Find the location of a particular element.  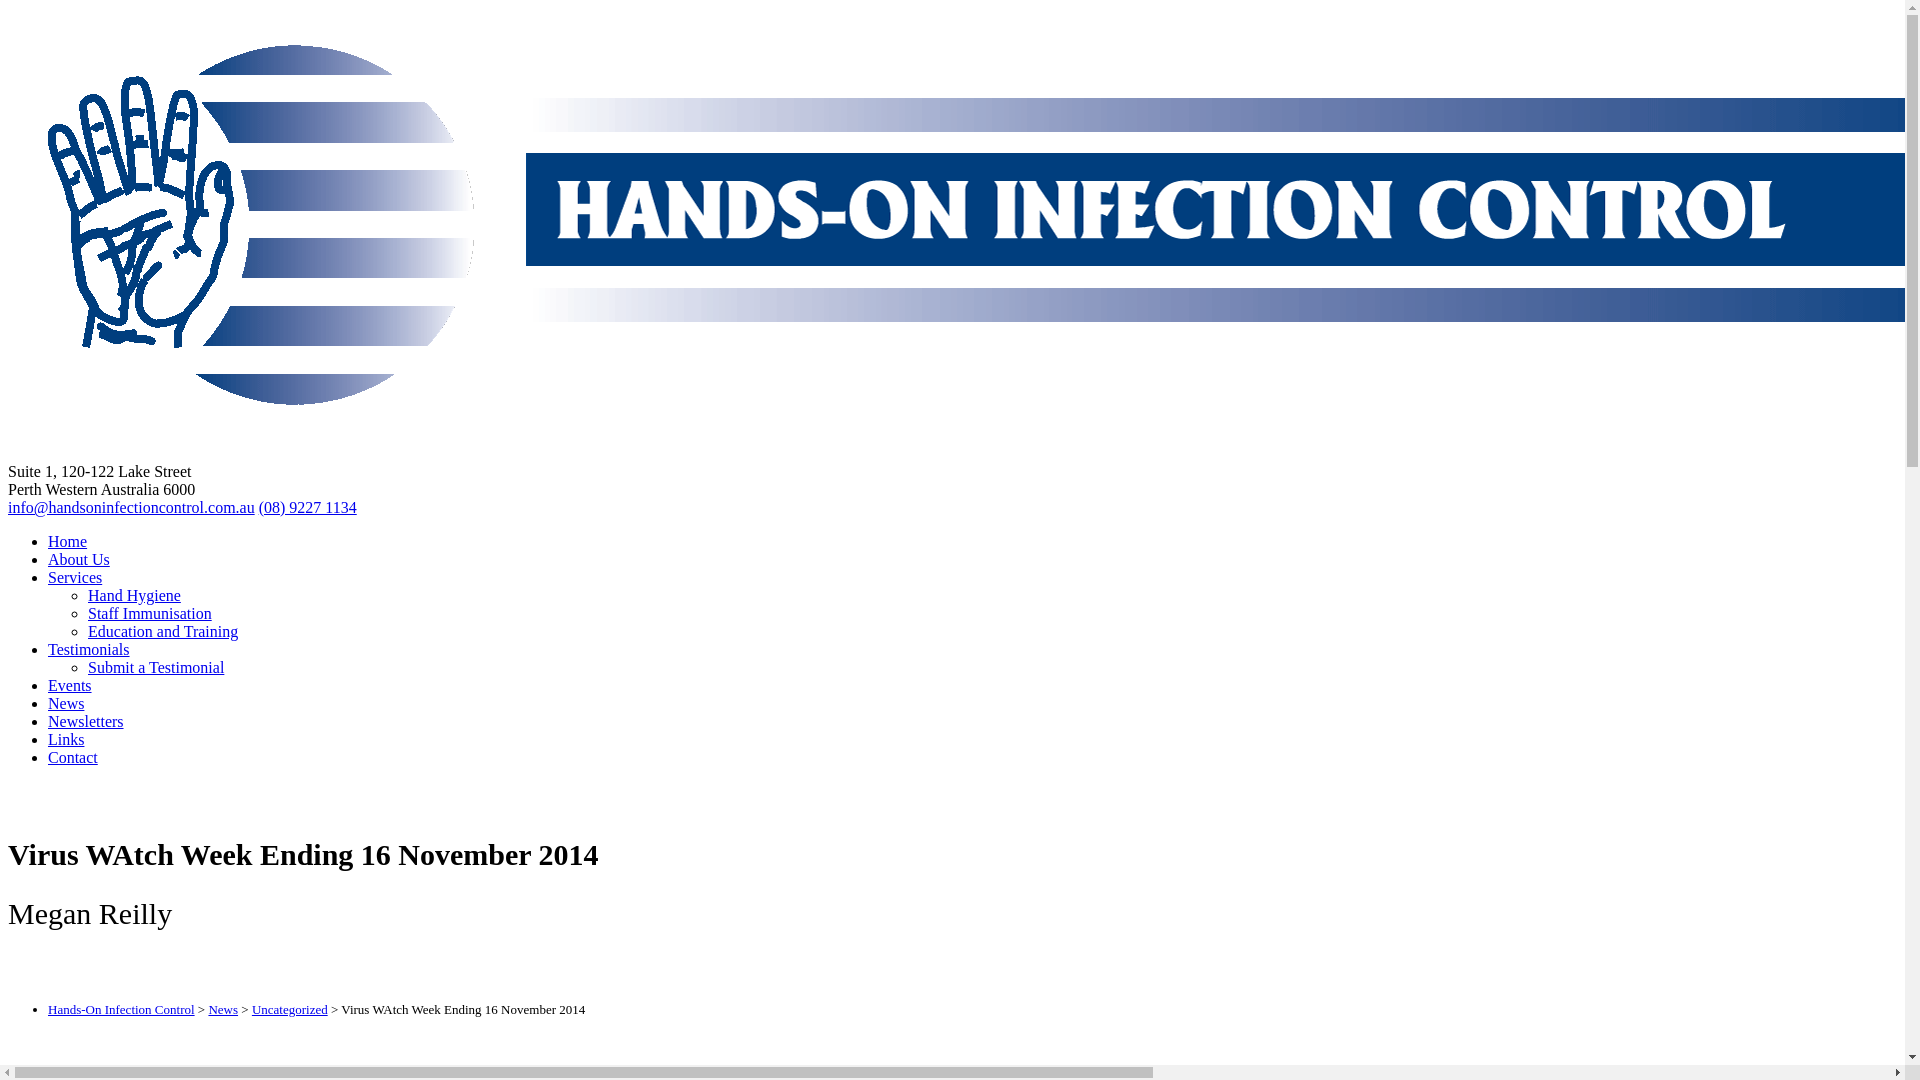

About Us is located at coordinates (79, 560).